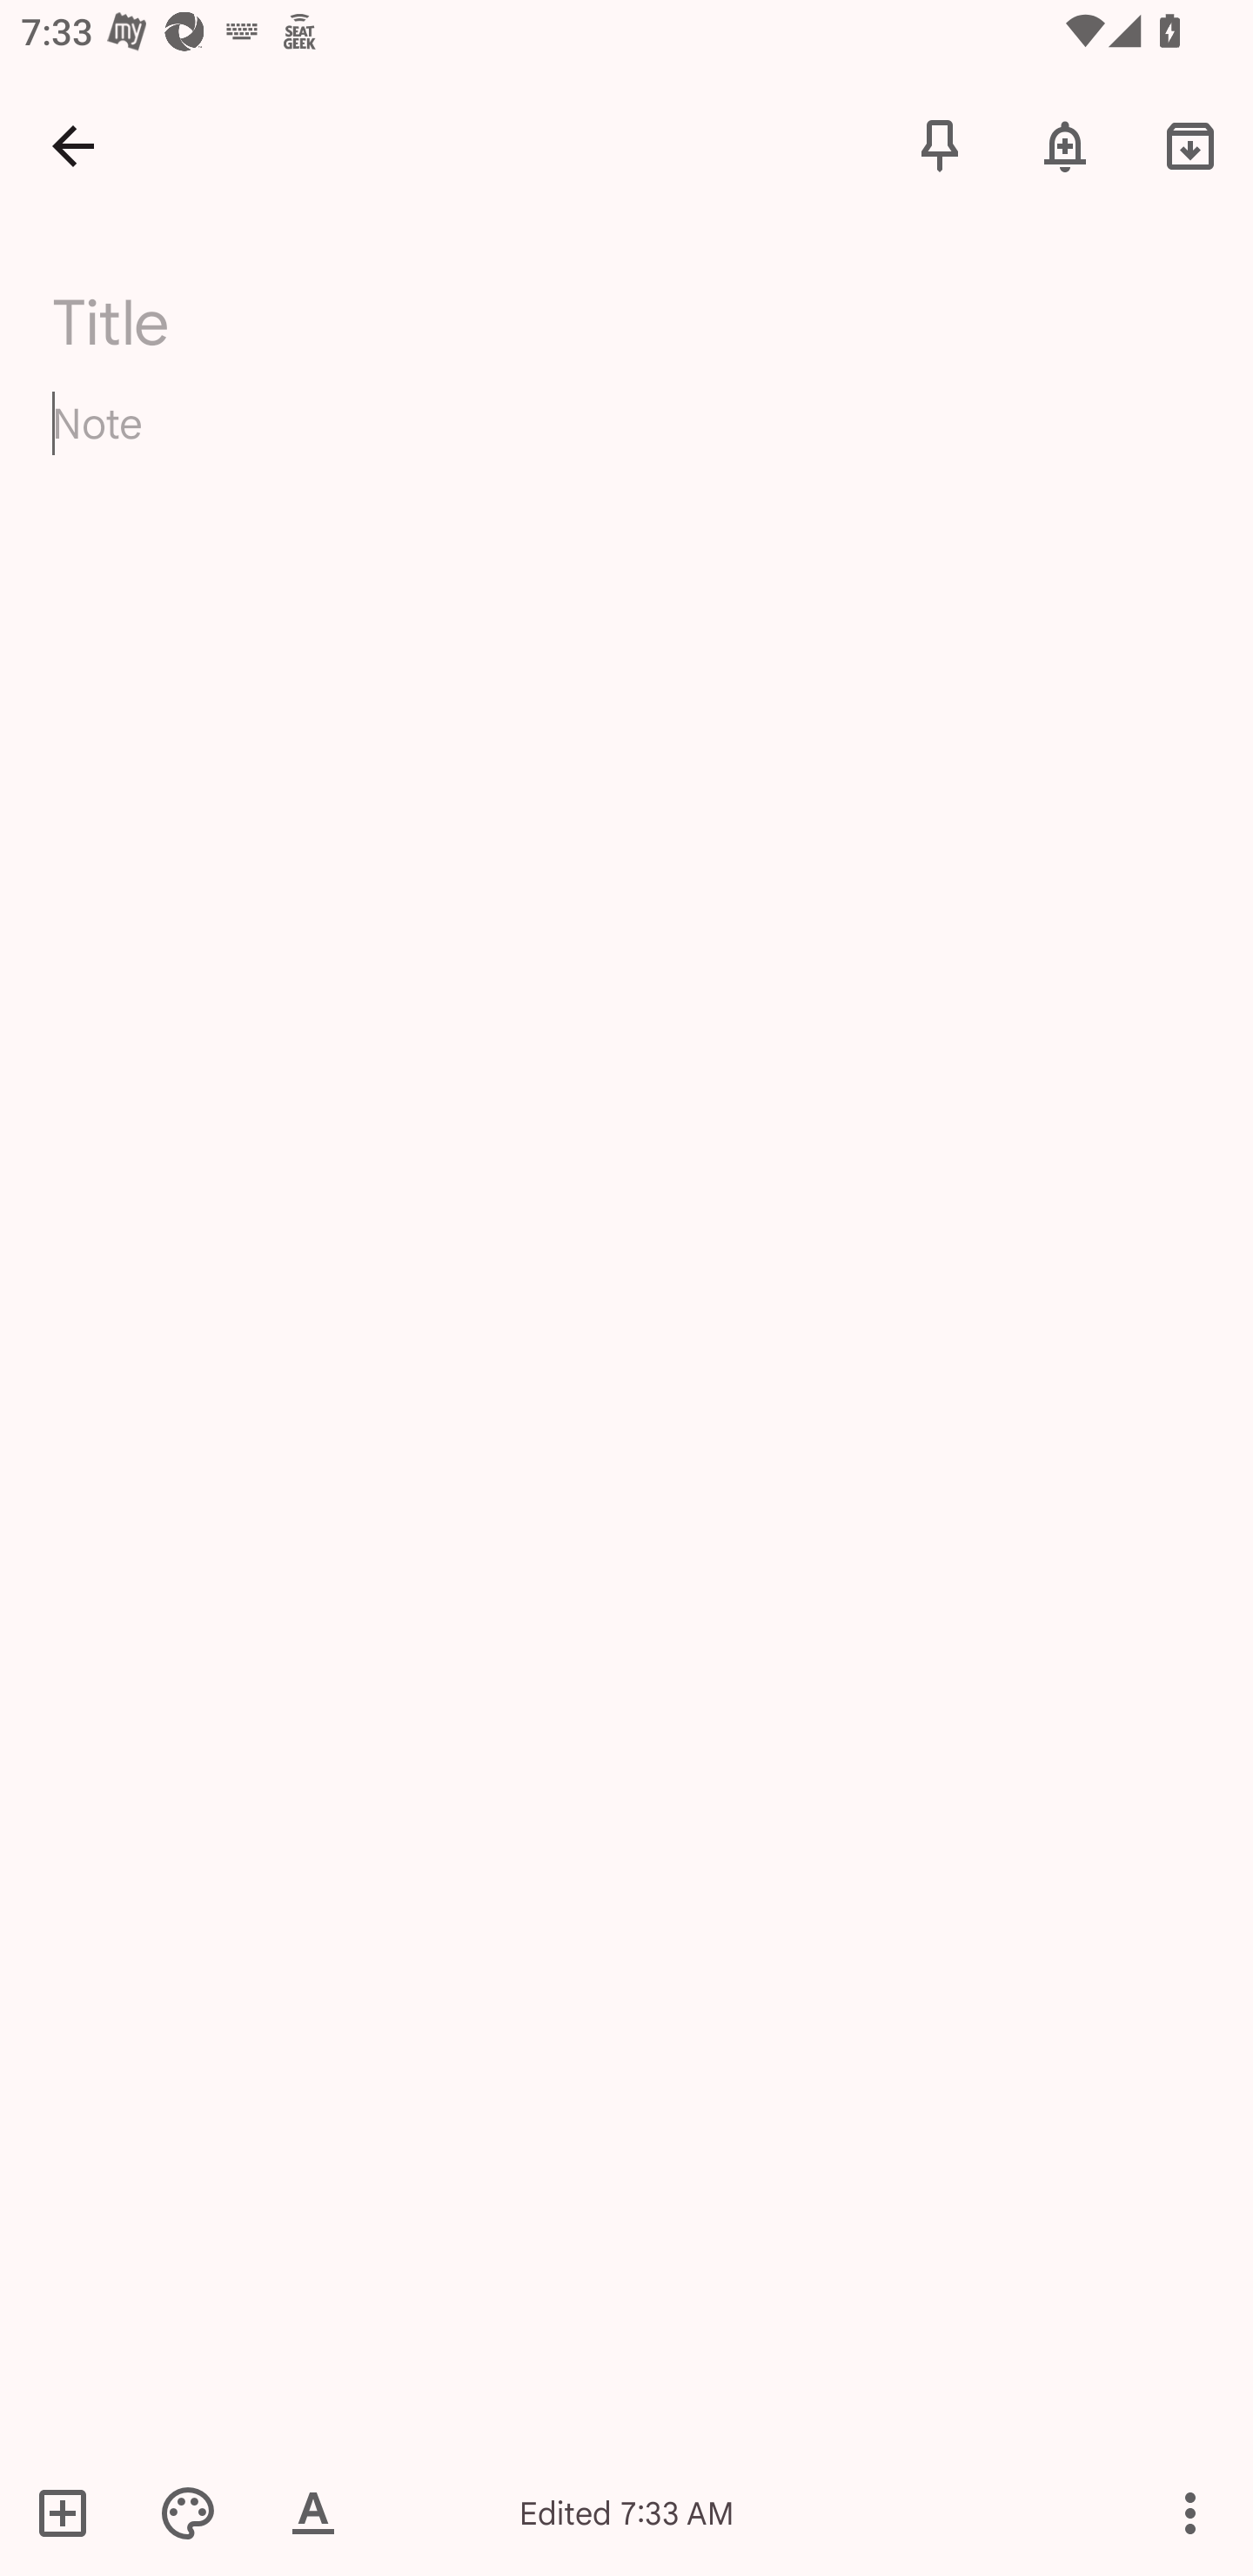 This screenshot has height=2576, width=1253. What do you see at coordinates (72, 2512) in the screenshot?
I see `New list` at bounding box center [72, 2512].